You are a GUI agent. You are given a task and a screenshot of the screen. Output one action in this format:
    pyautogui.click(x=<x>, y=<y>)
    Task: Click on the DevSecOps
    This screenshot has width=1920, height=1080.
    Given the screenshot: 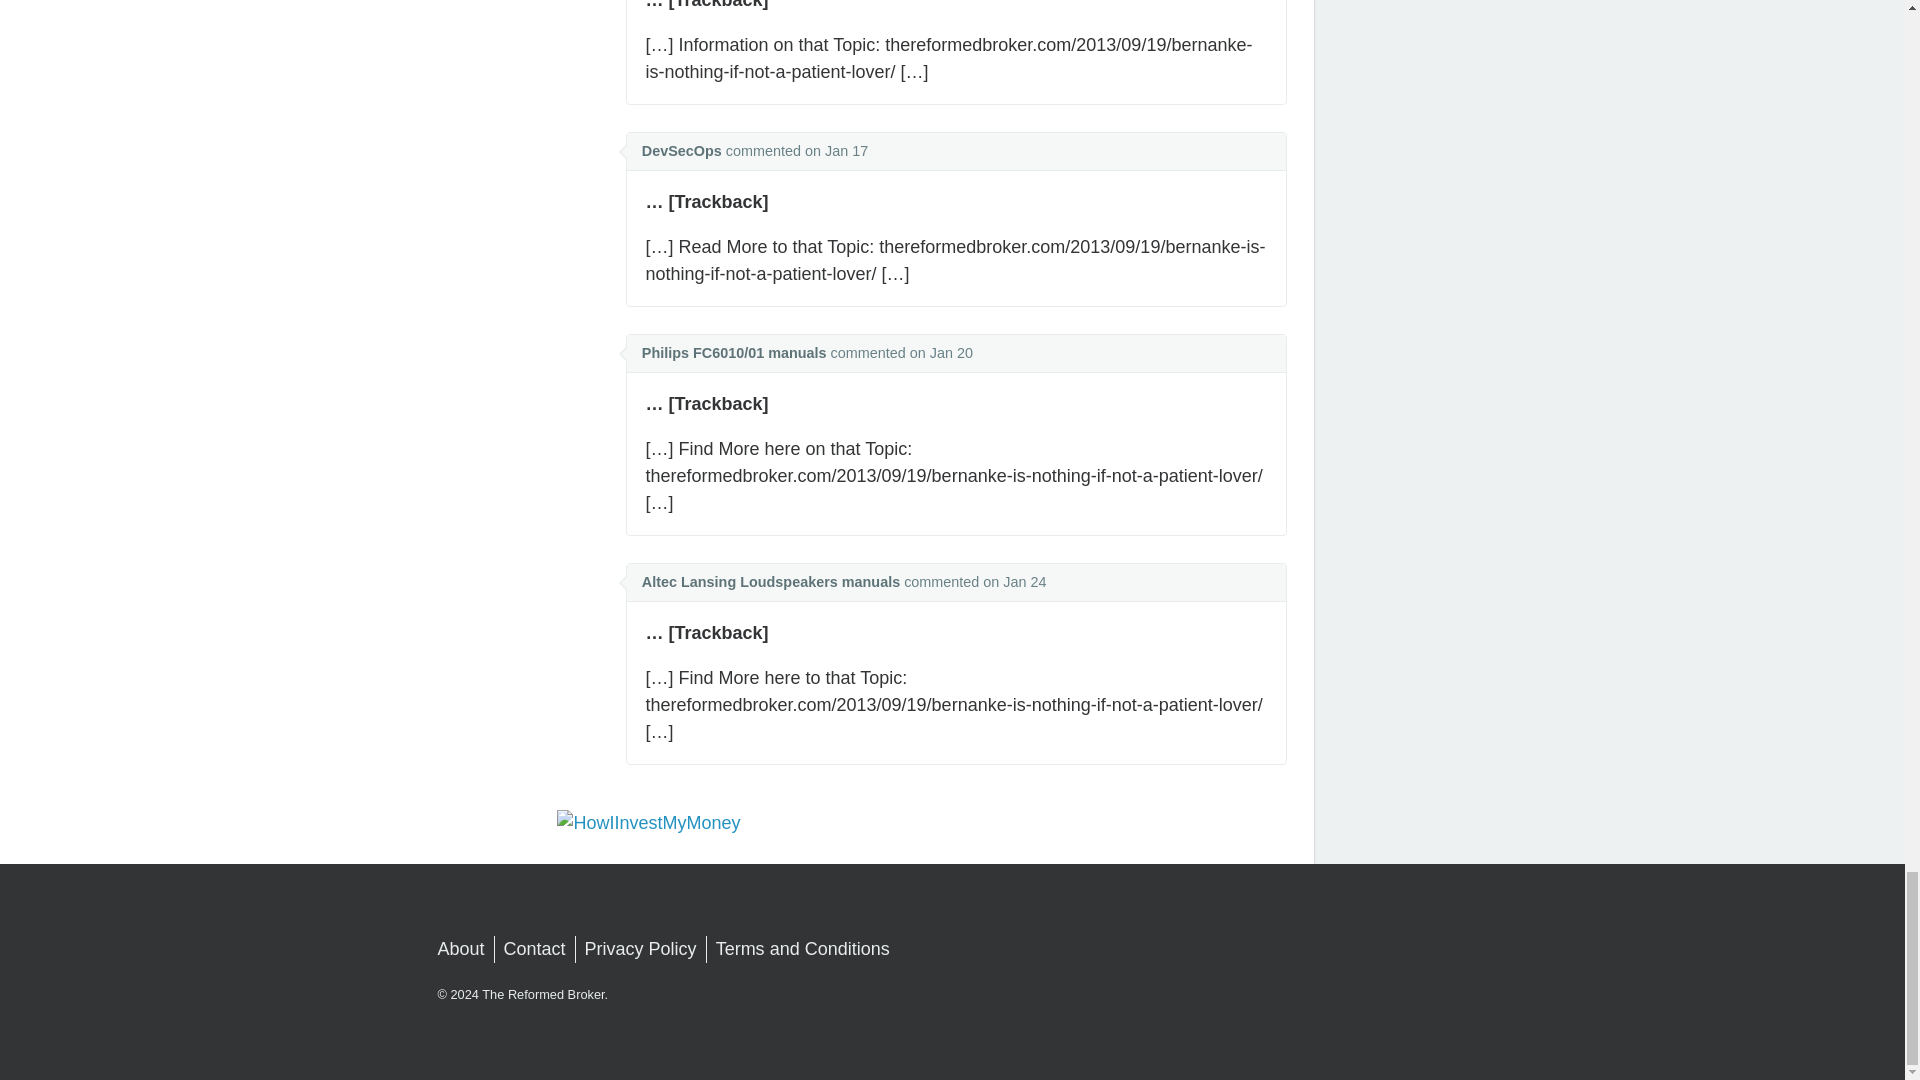 What is the action you would take?
    pyautogui.click(x=681, y=150)
    